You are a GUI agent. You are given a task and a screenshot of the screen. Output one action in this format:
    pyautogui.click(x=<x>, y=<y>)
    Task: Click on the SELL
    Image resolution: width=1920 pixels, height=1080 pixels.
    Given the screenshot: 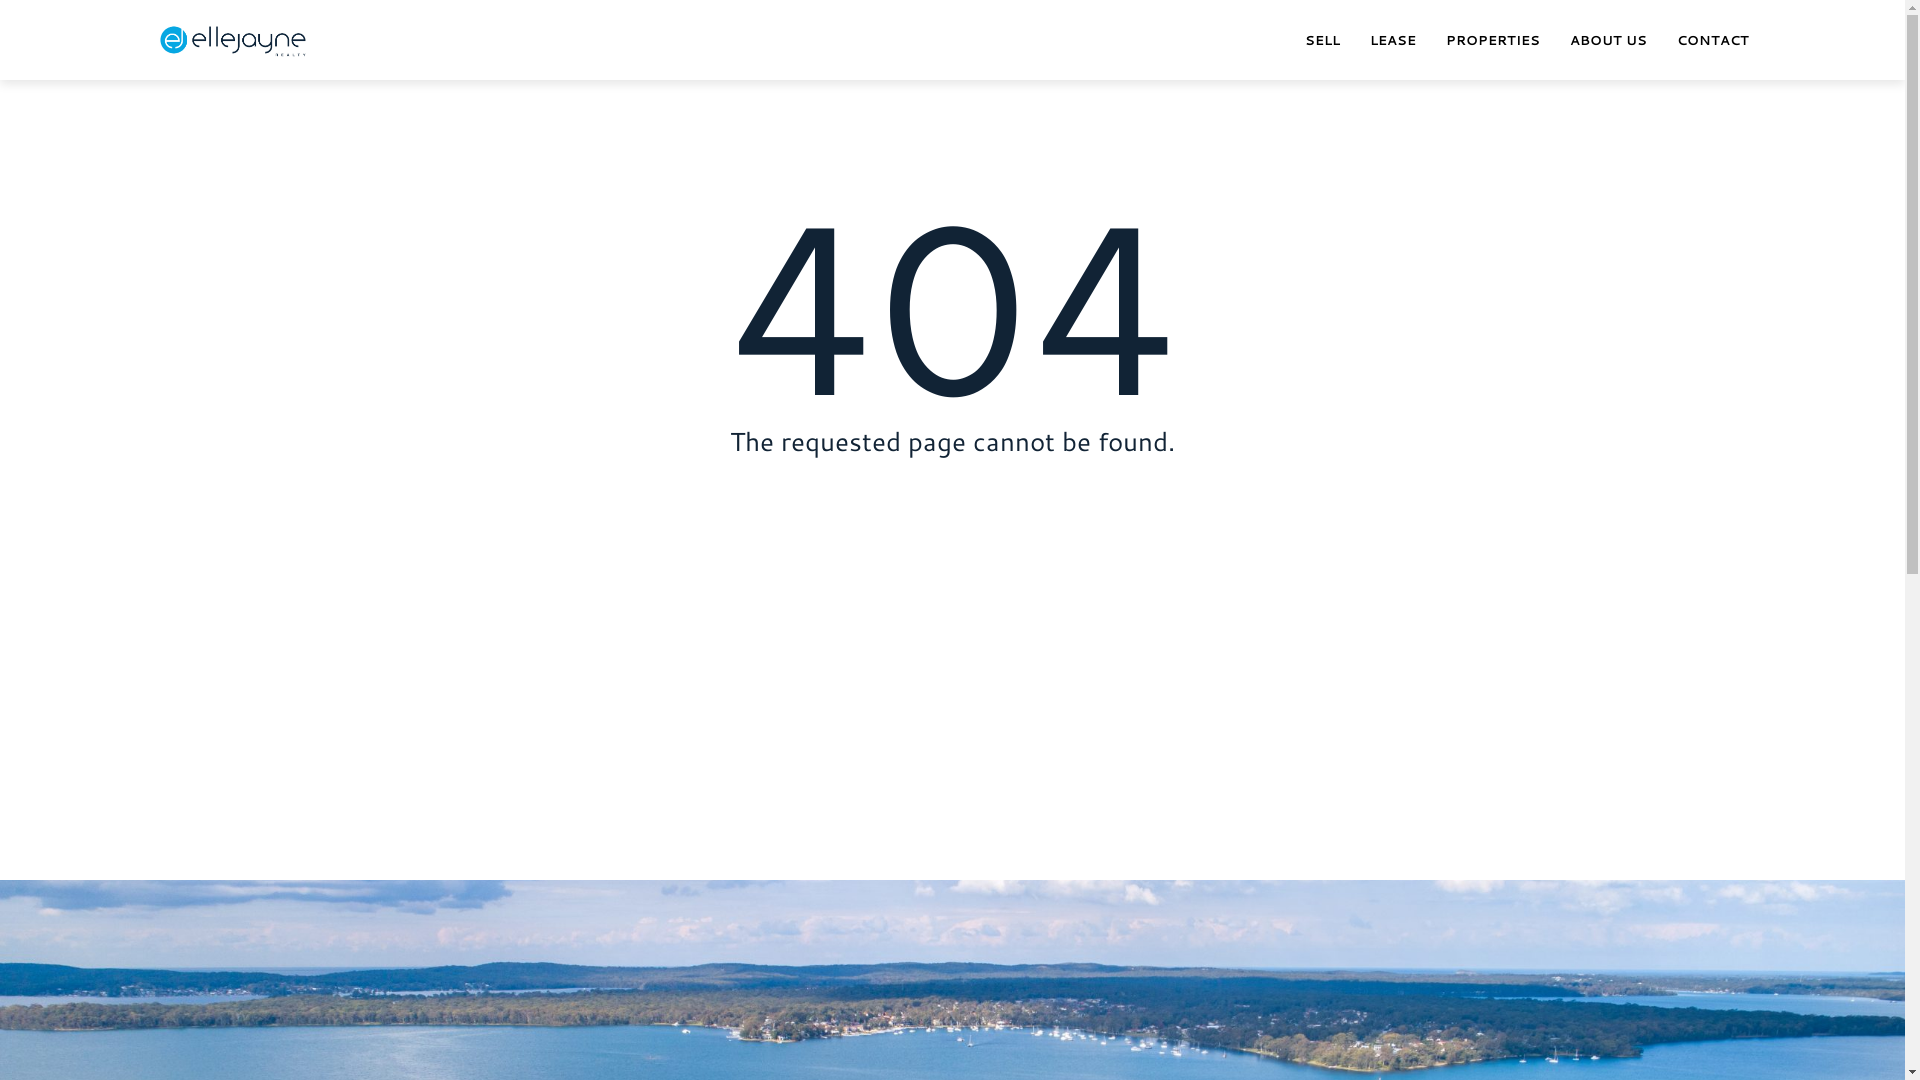 What is the action you would take?
    pyautogui.click(x=1322, y=40)
    